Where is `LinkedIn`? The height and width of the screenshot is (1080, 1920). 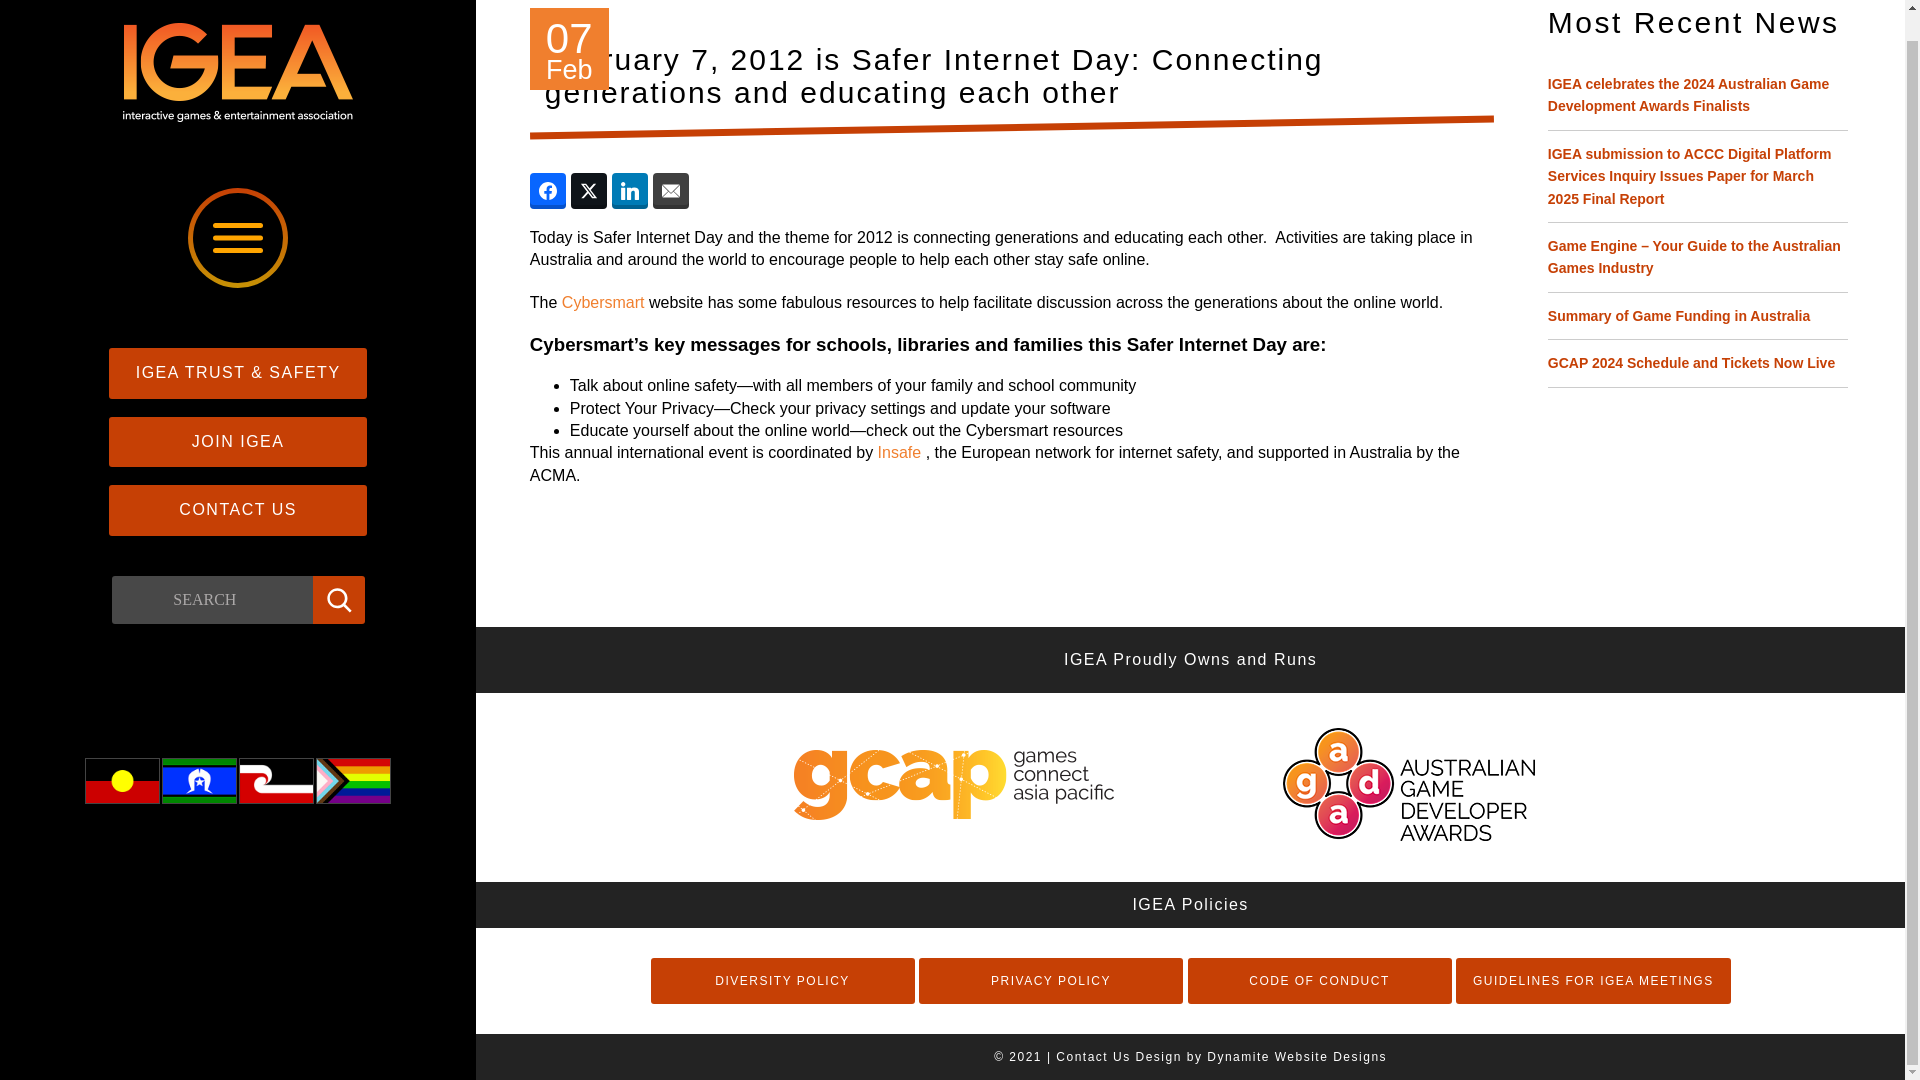 LinkedIn is located at coordinates (268, 695).